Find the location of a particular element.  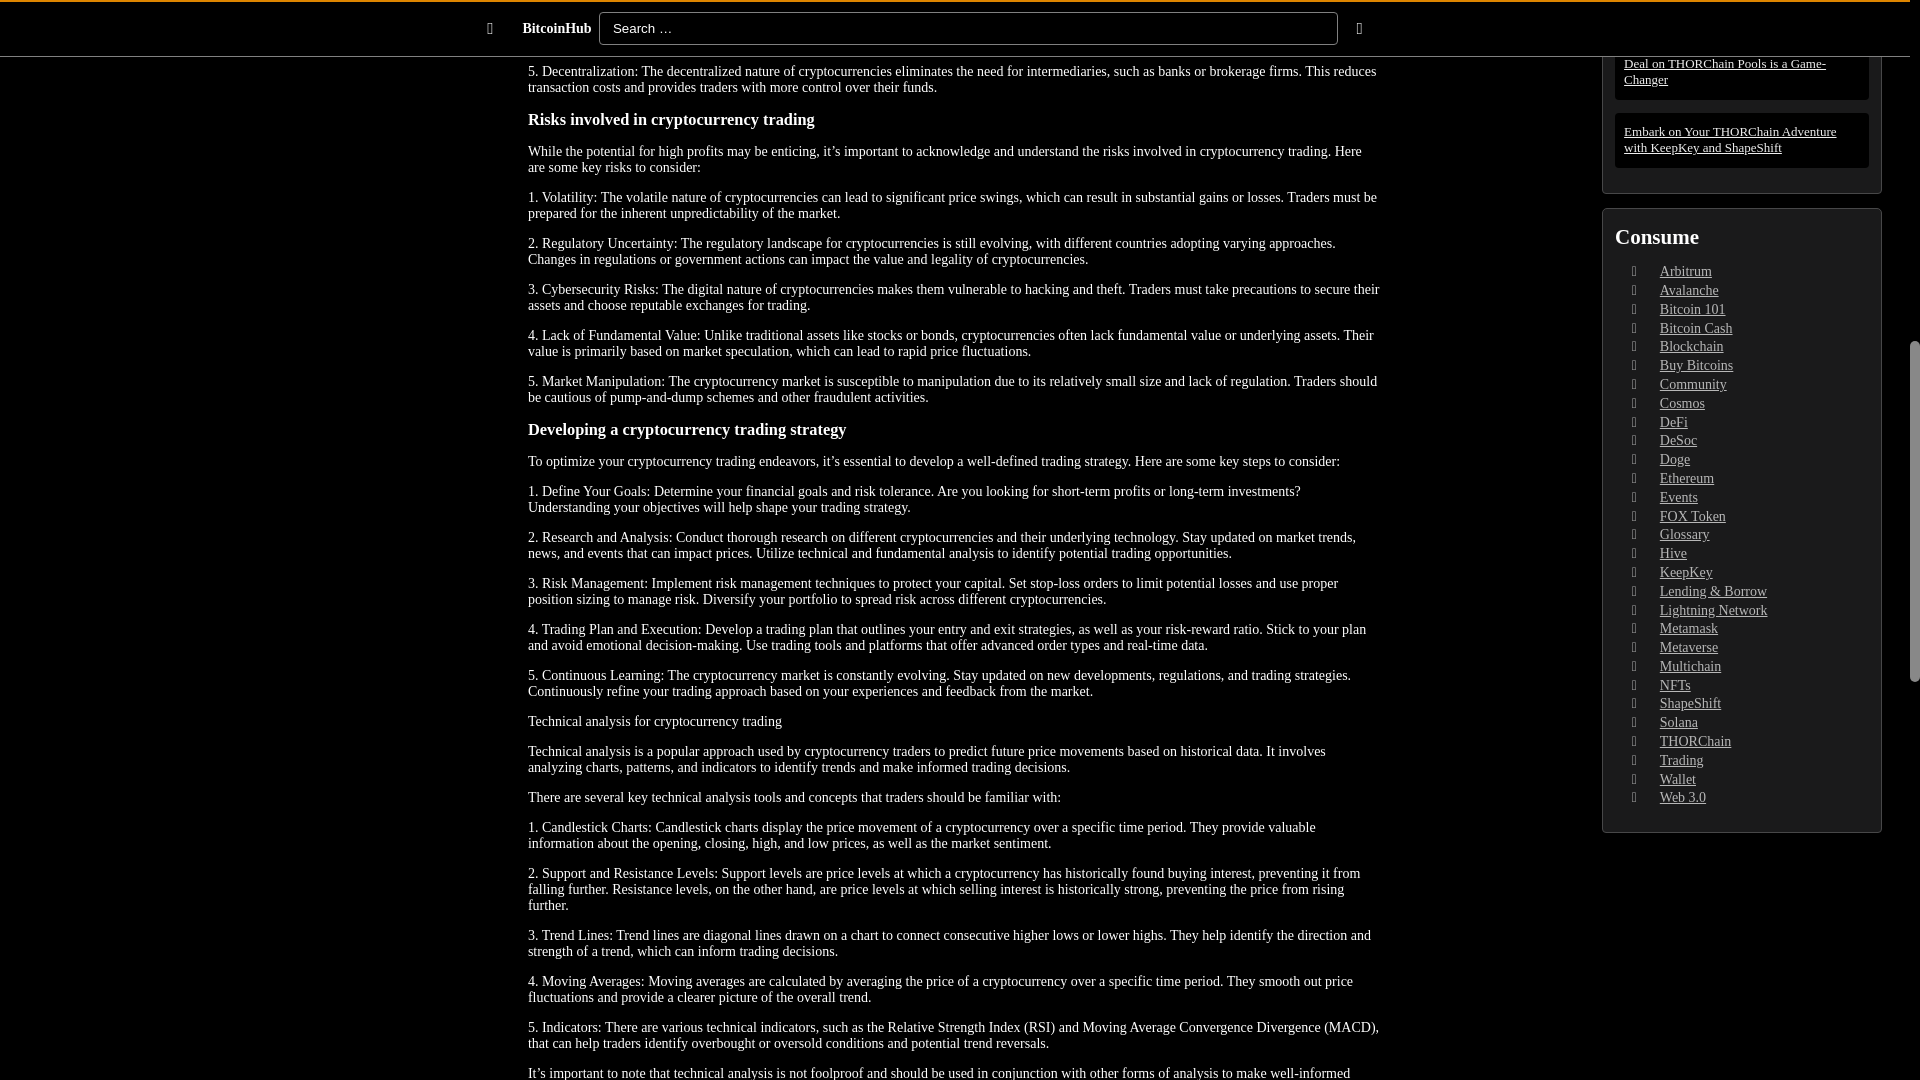

DOGE Coin: From Meme to Mainstream is located at coordinates (1742, 3).